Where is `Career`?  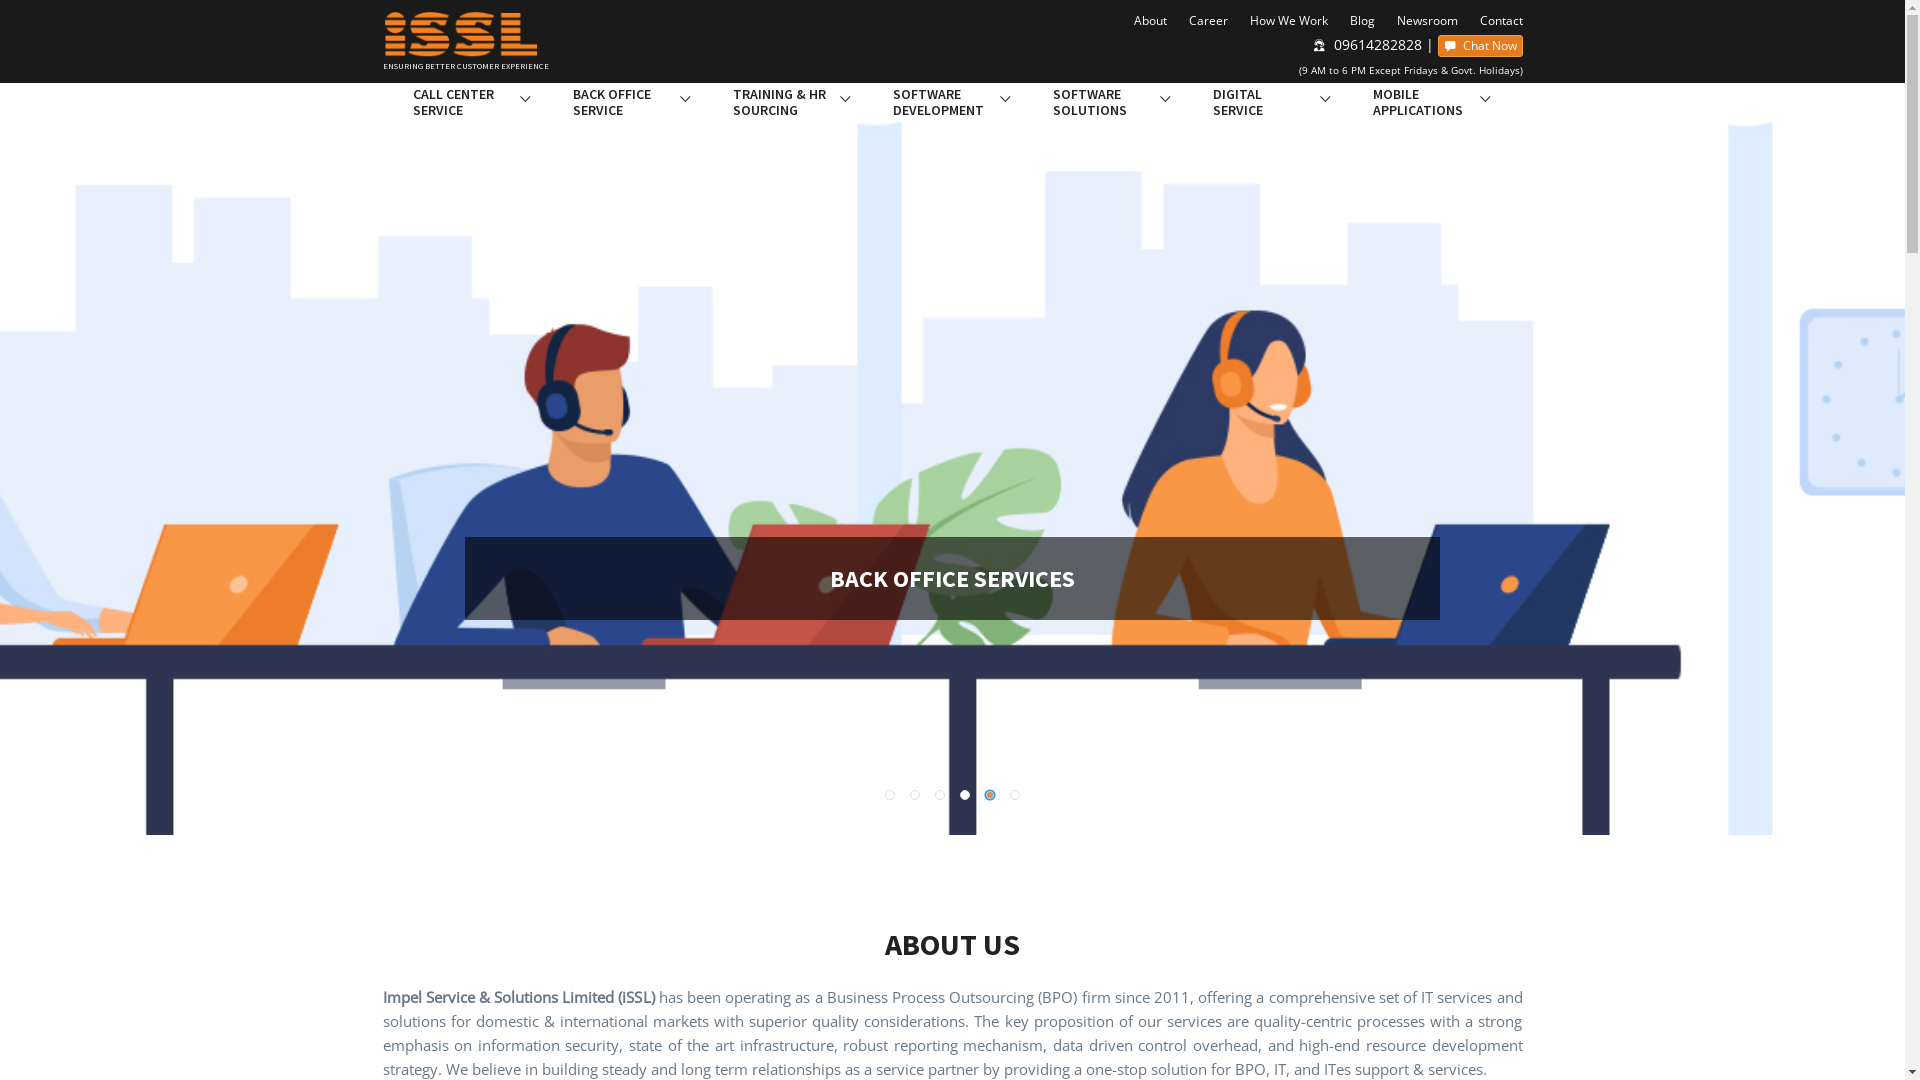 Career is located at coordinates (1204, 21).